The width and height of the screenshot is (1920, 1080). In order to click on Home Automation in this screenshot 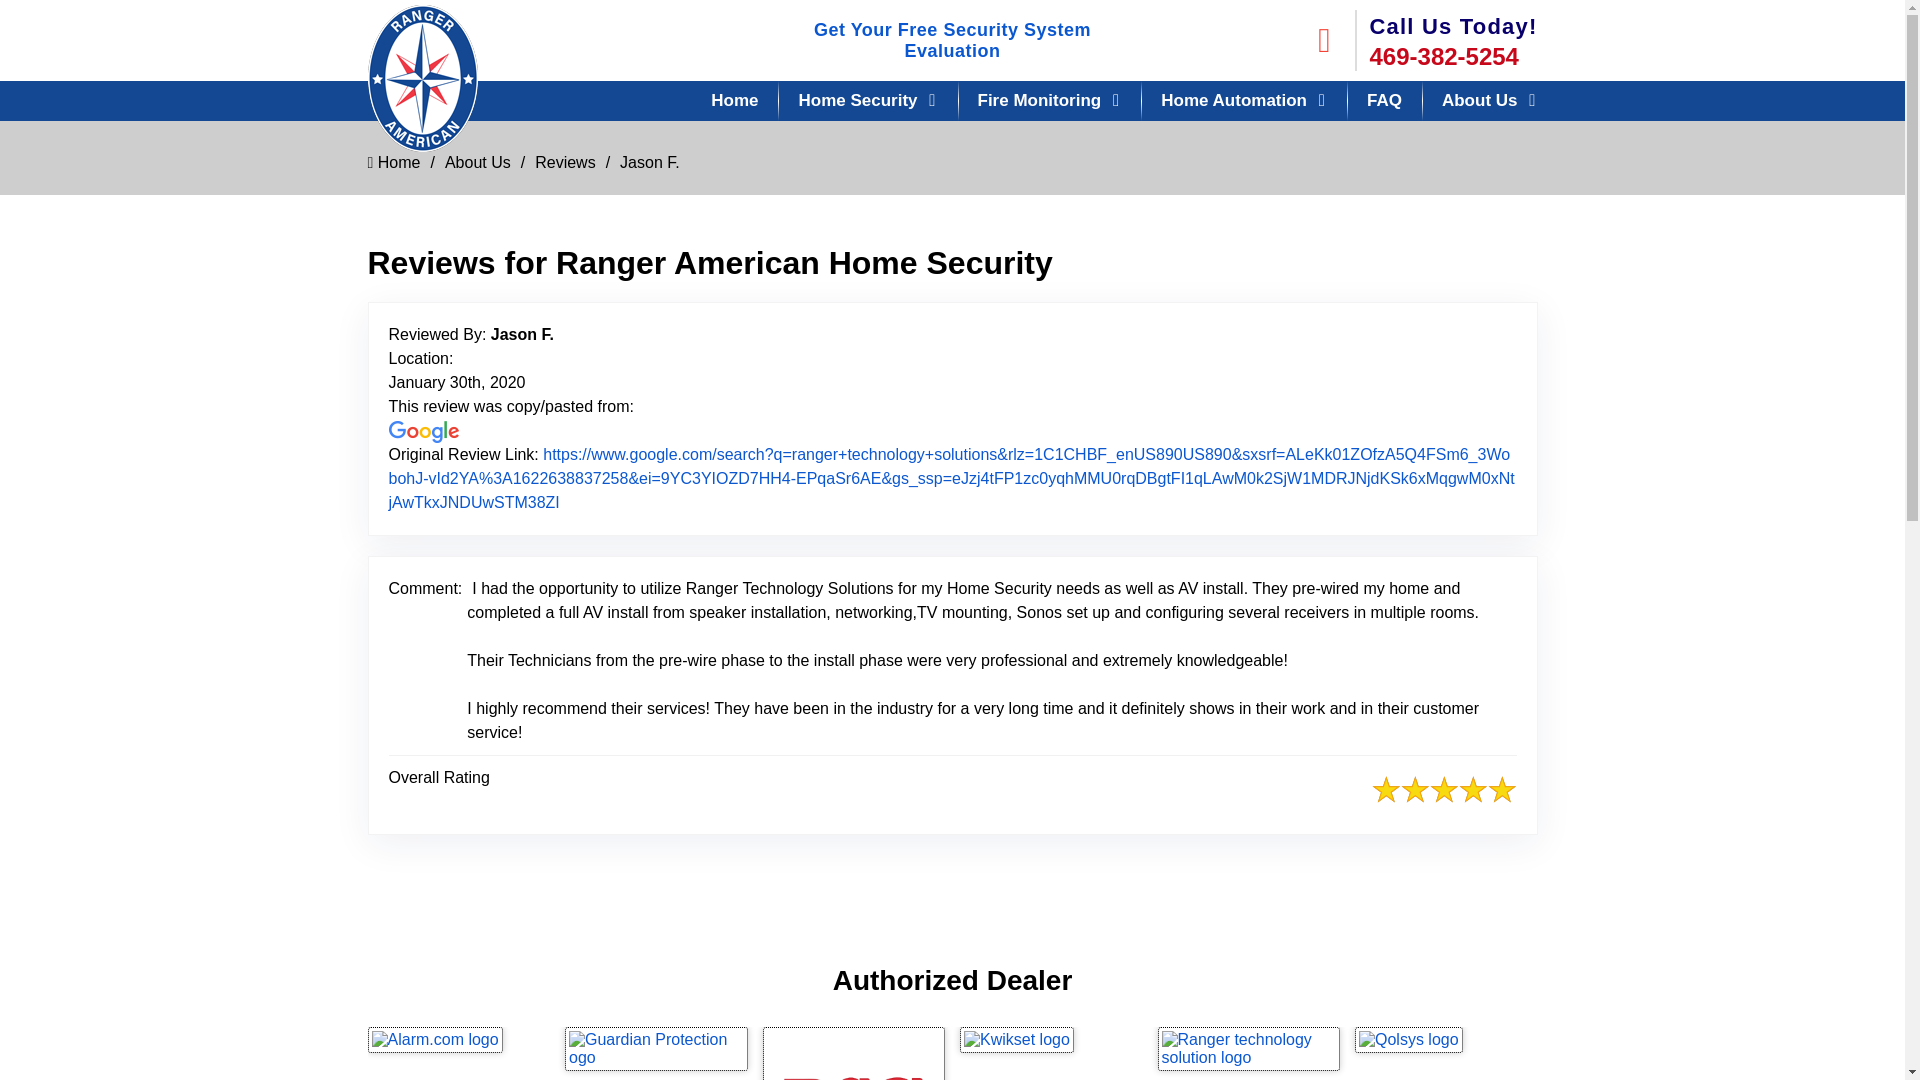, I will do `click(1244, 100)`.